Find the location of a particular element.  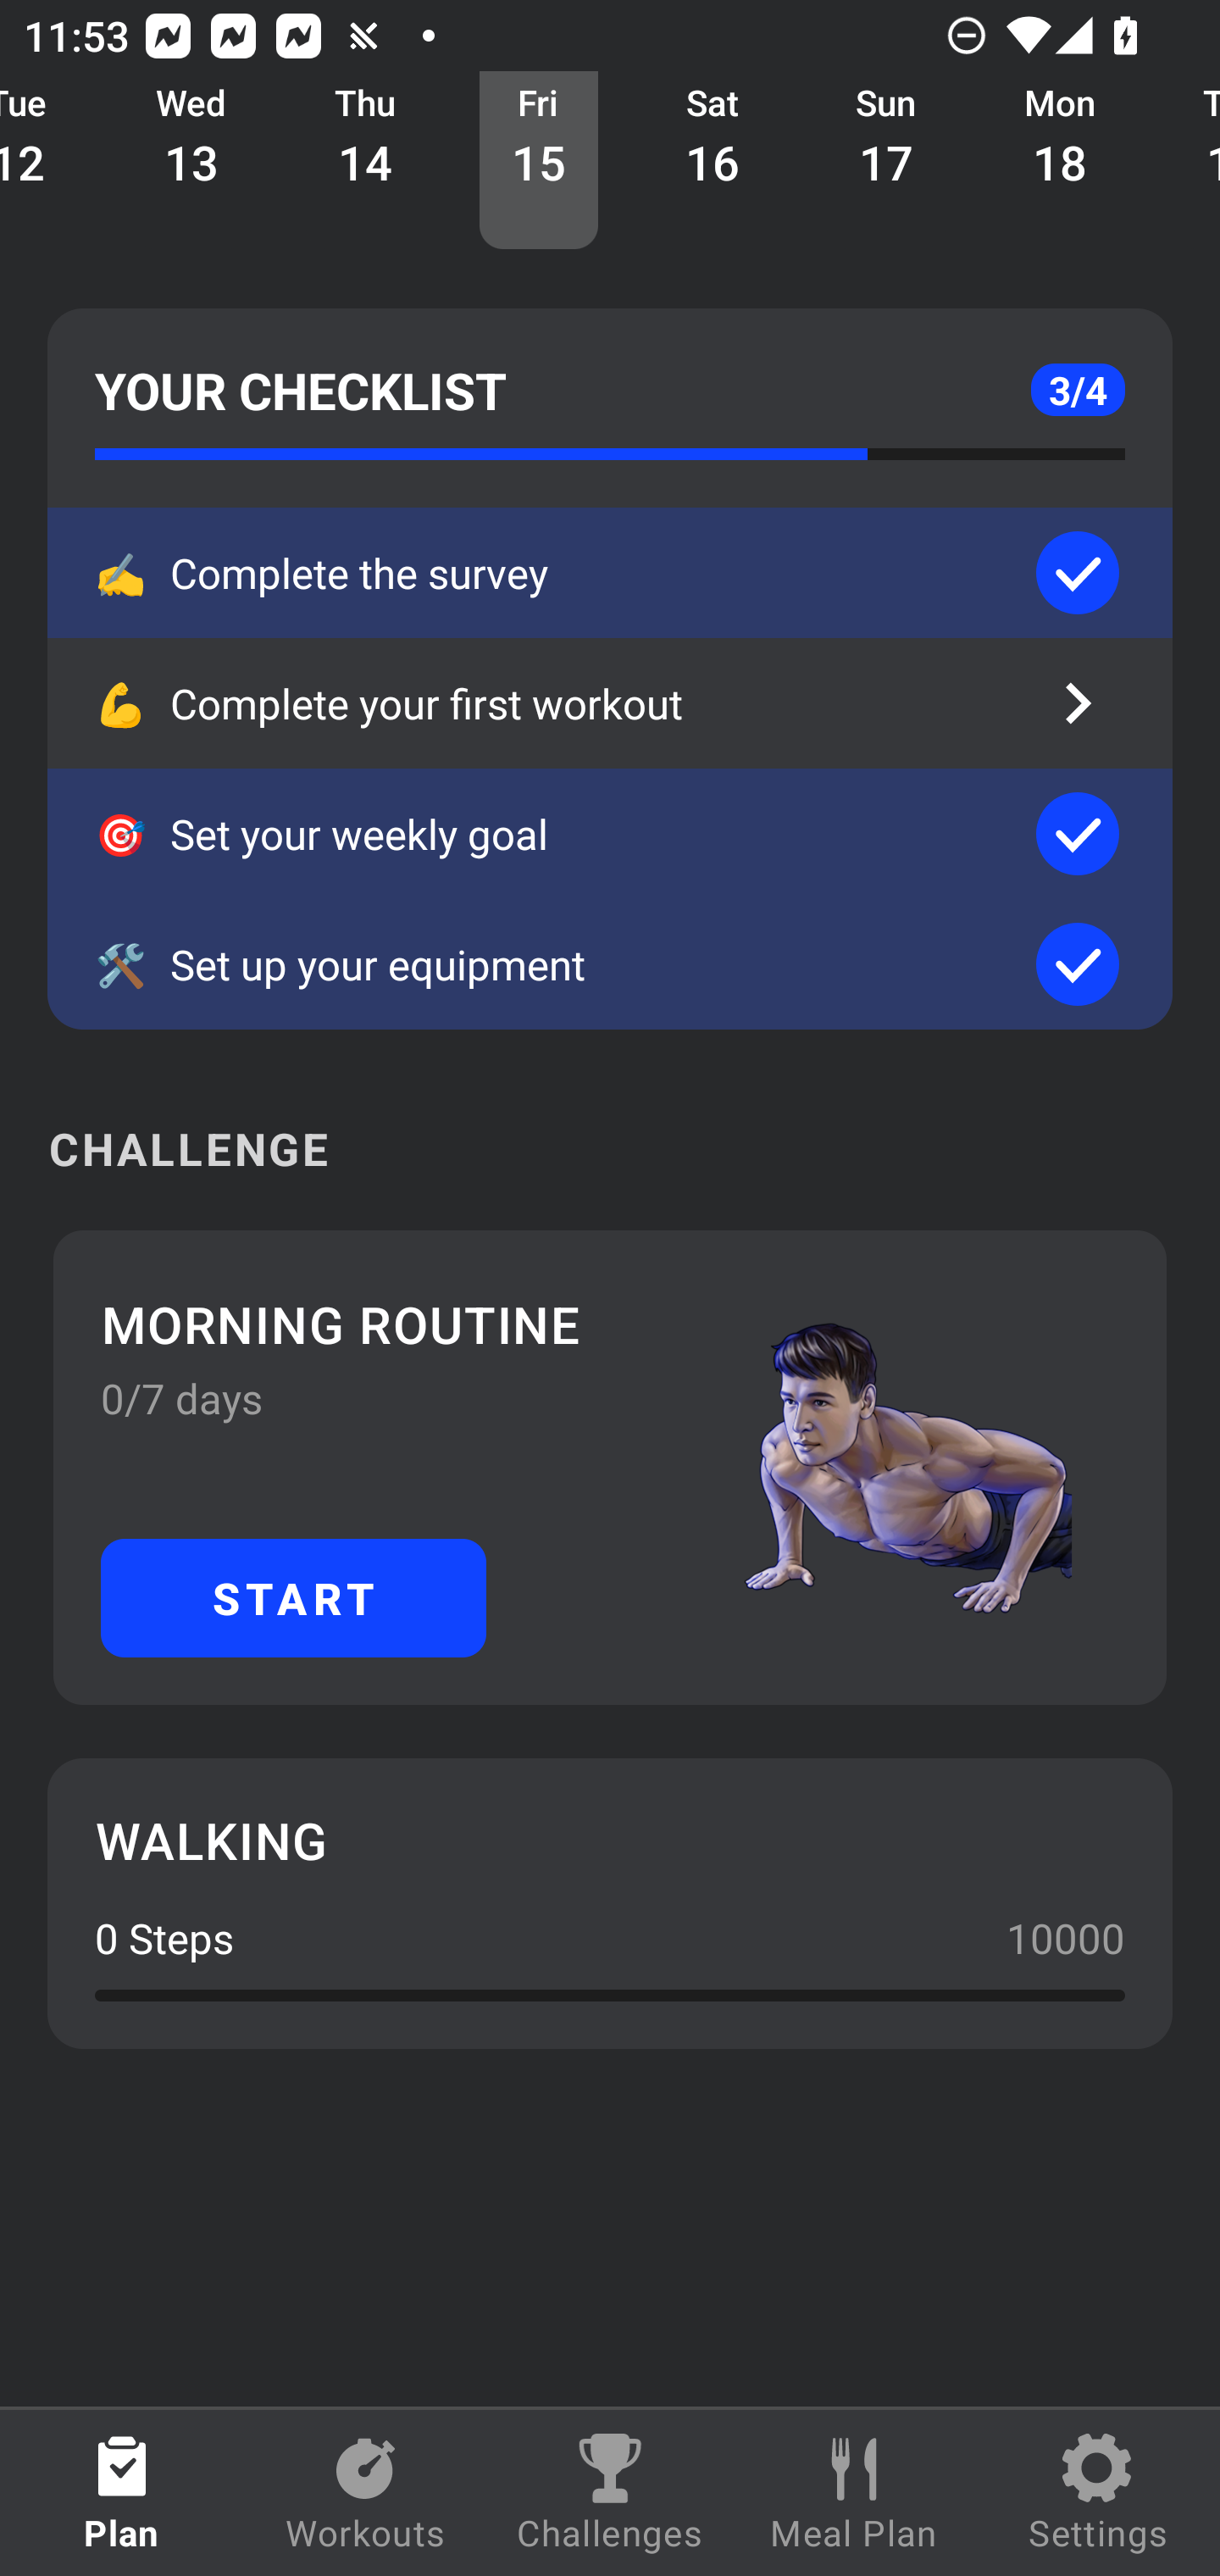

Wed 13 is located at coordinates (191, 161).